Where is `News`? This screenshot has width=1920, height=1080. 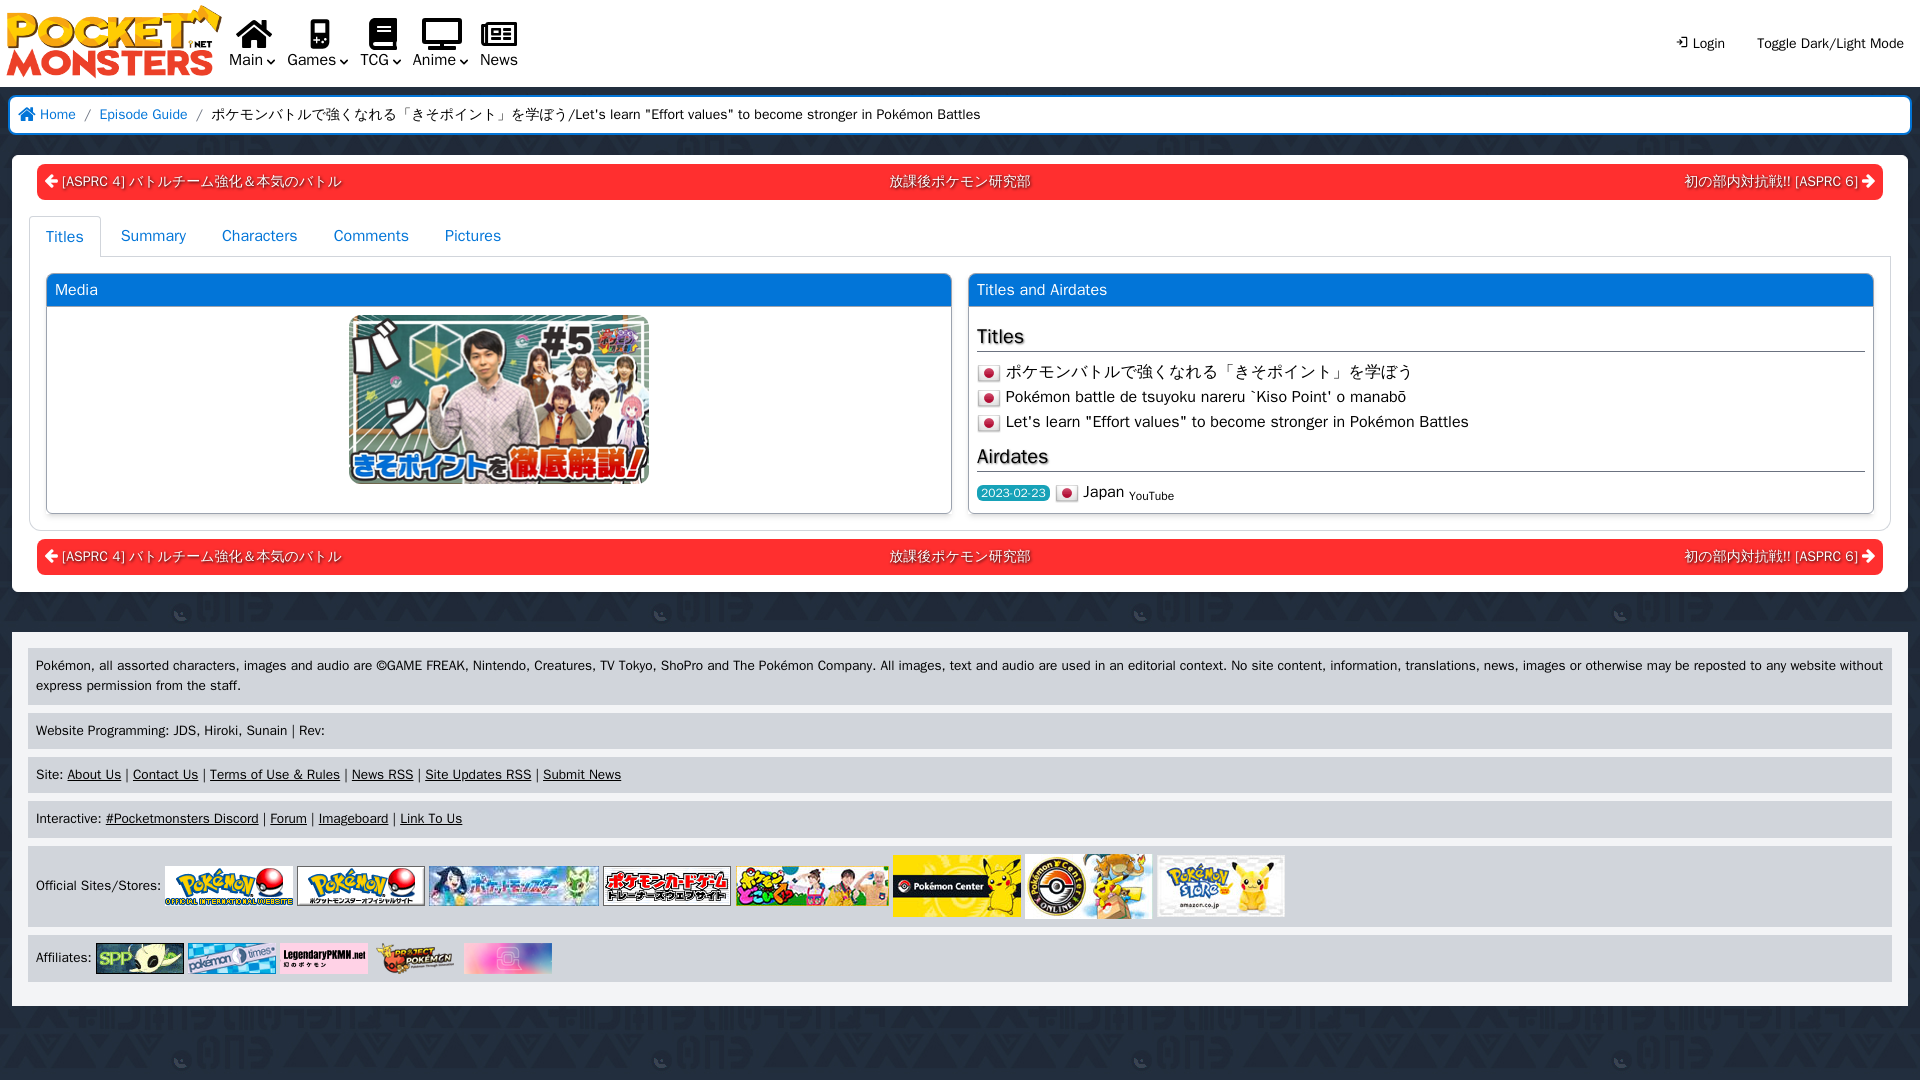
News is located at coordinates (499, 60).